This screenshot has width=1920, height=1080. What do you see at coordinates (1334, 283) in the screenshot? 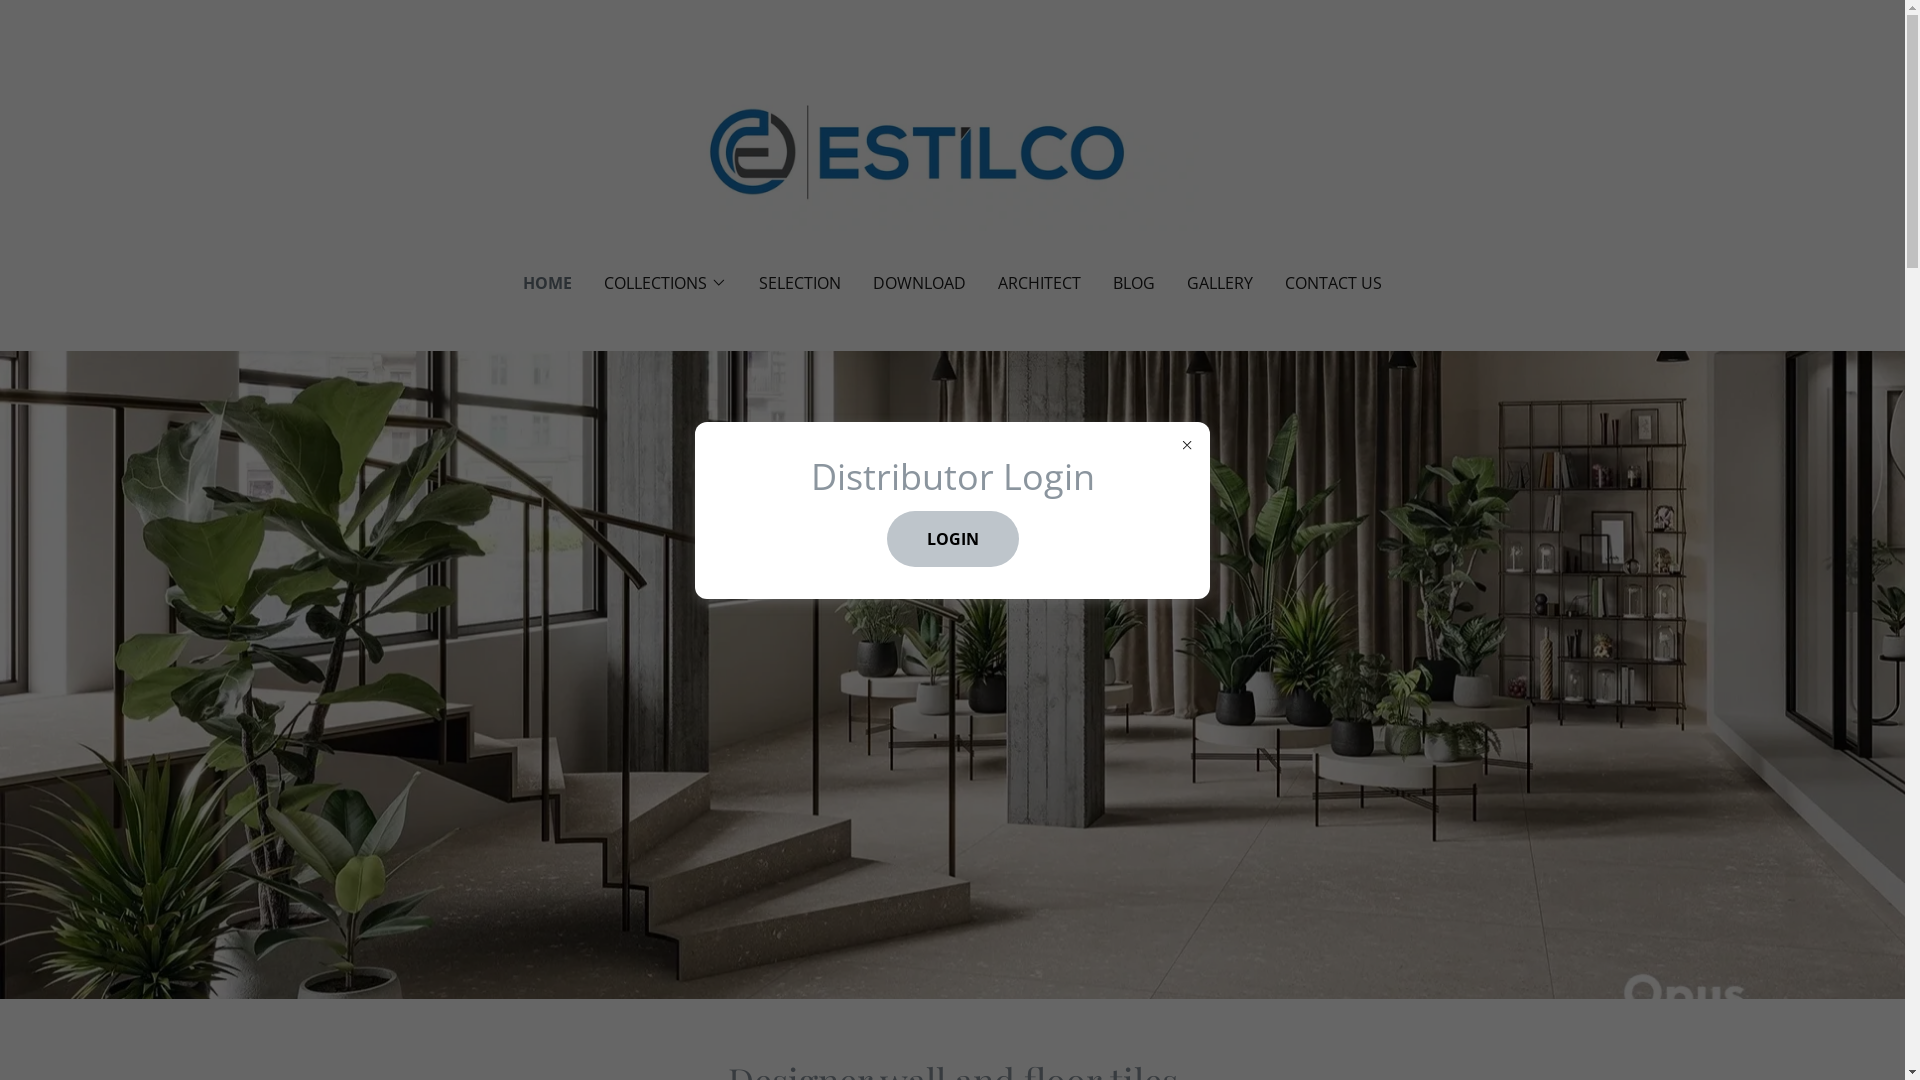
I see `CONTACT US` at bounding box center [1334, 283].